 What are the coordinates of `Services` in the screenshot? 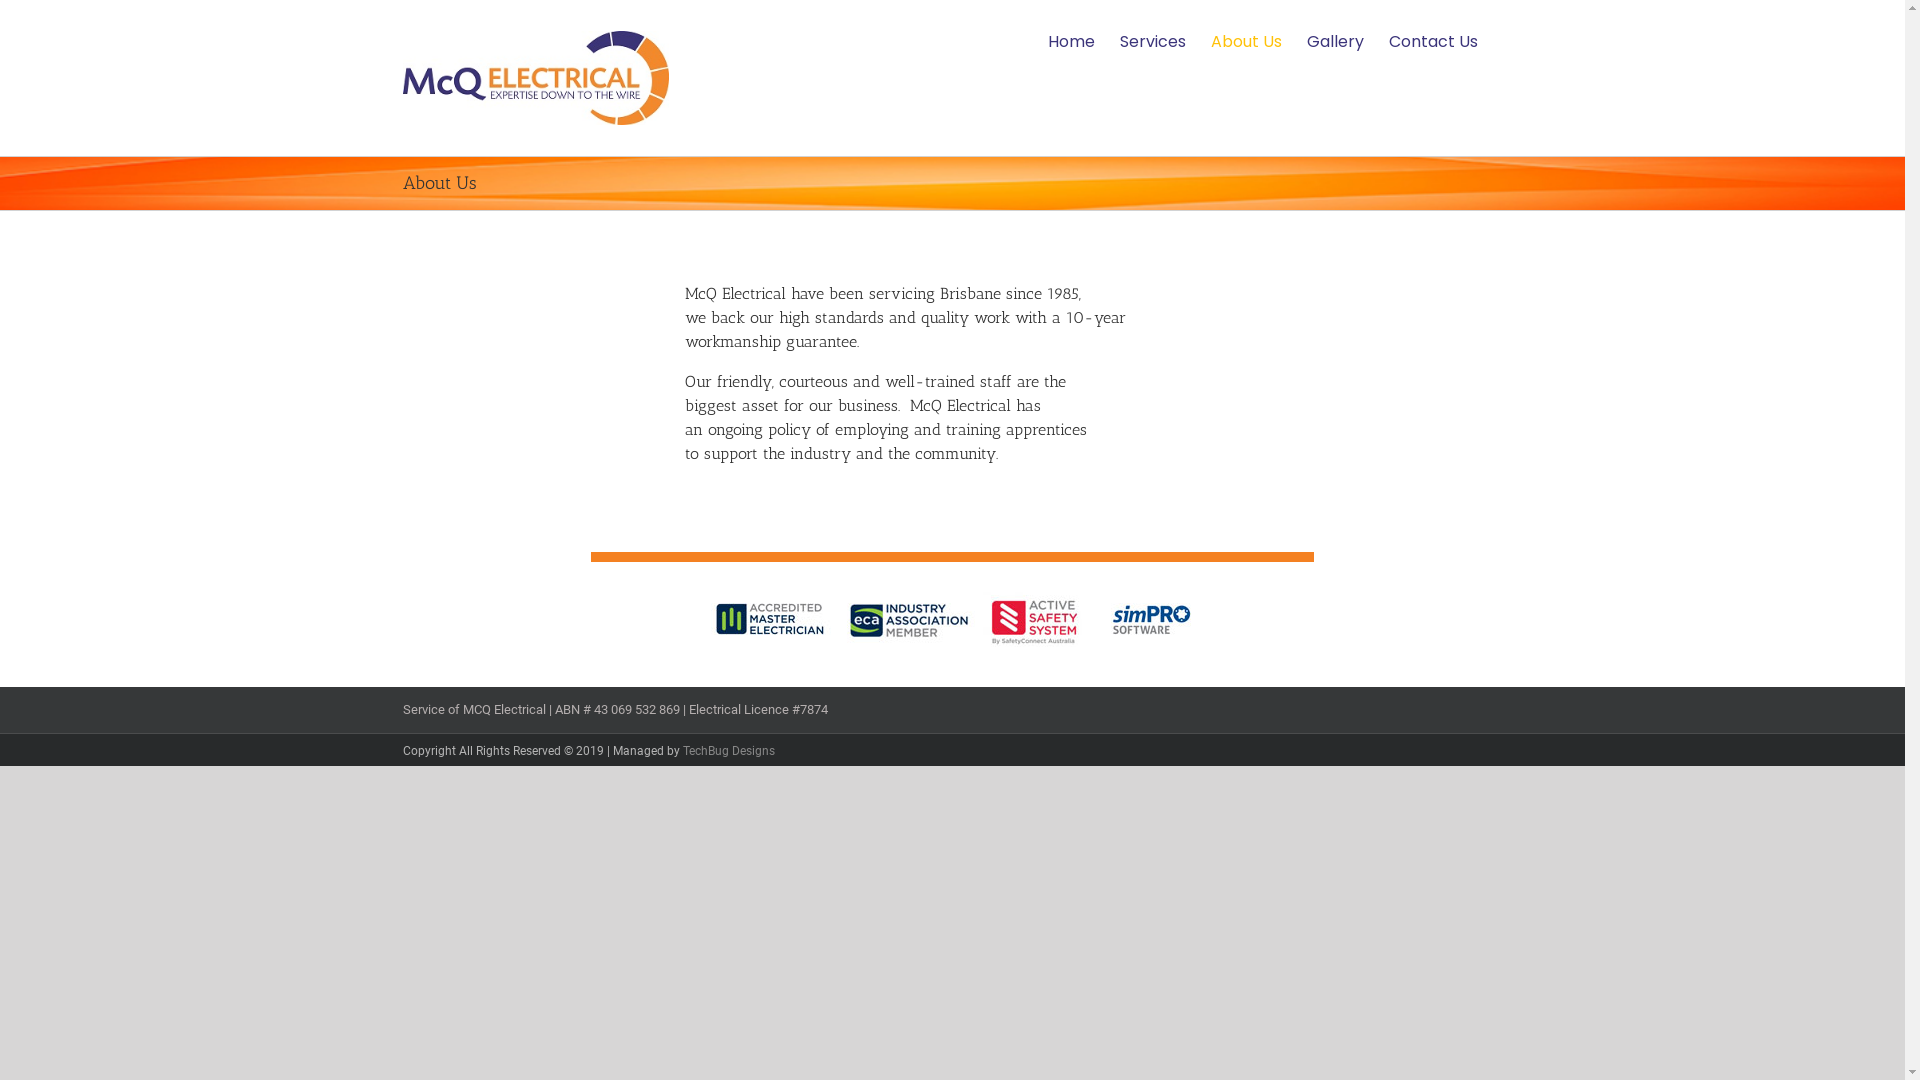 It's located at (1153, 42).